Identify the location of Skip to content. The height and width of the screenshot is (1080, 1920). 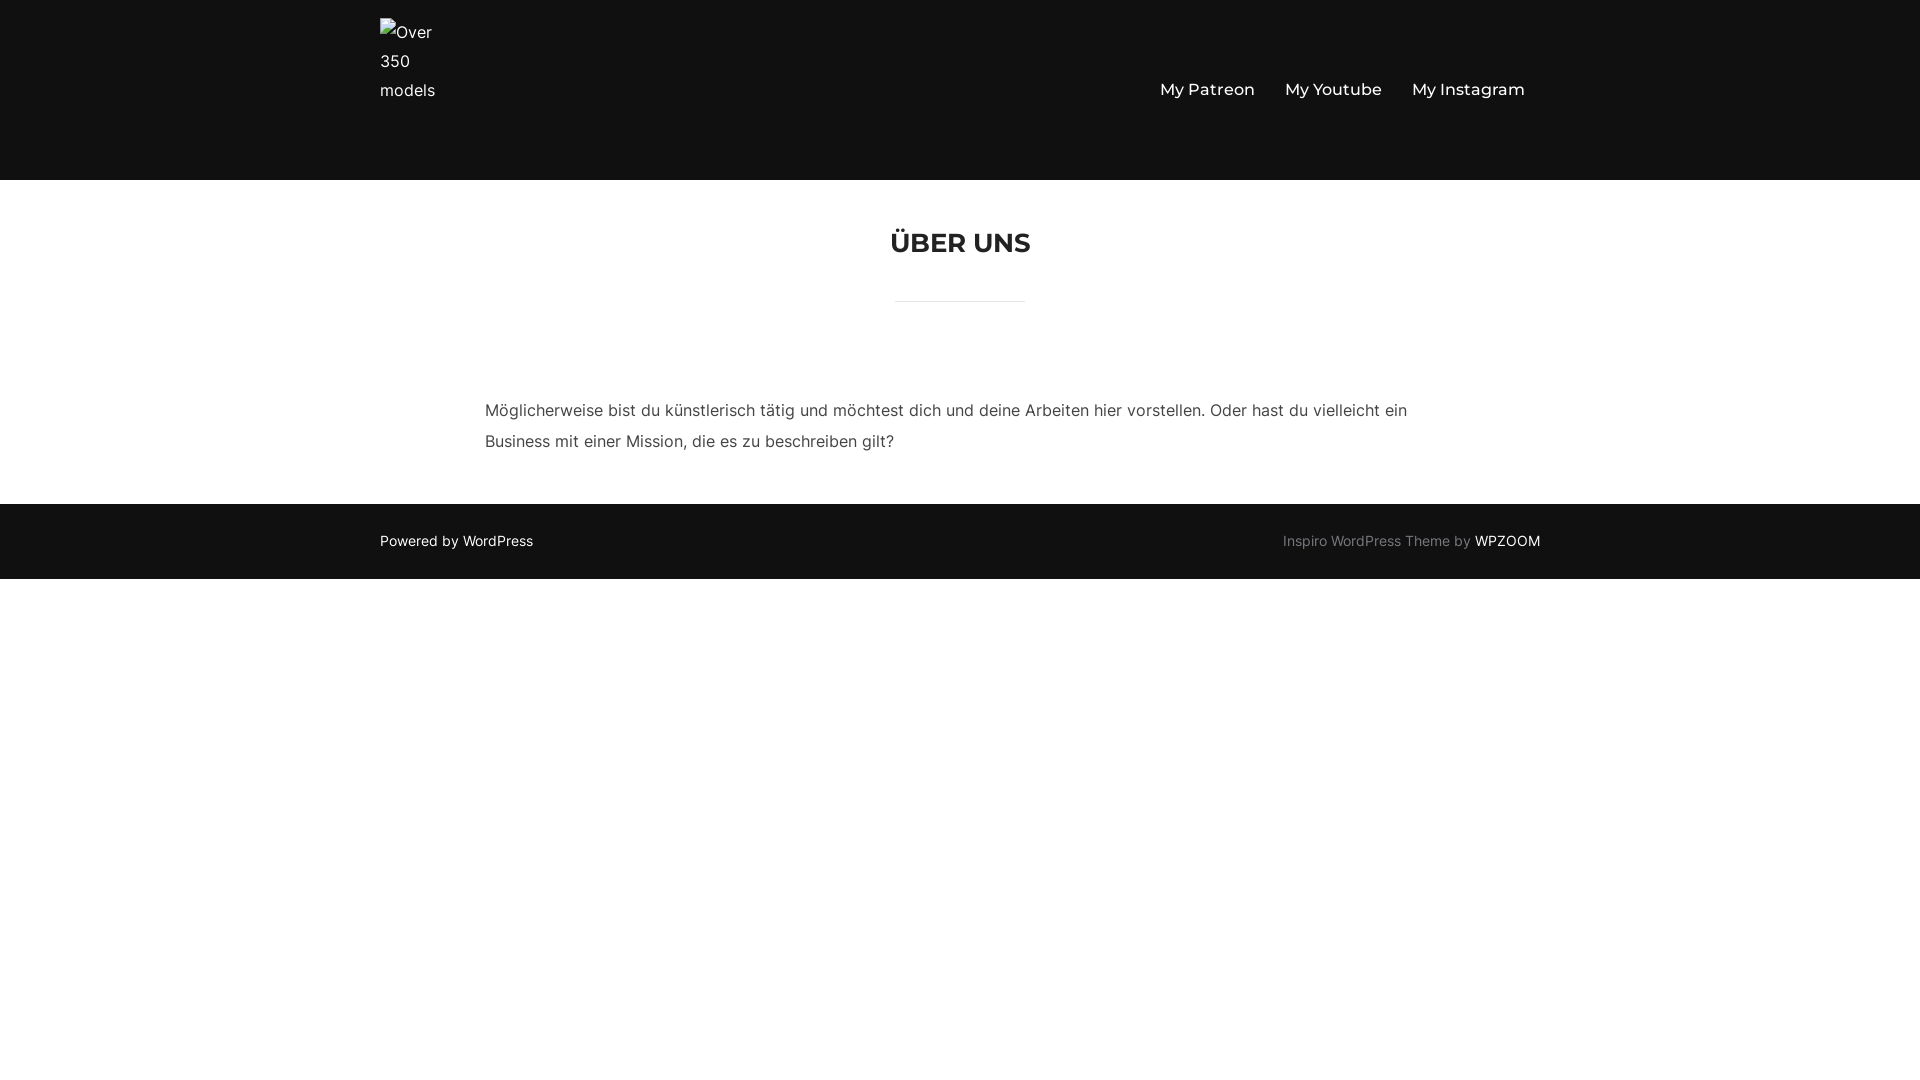
(0, 0).